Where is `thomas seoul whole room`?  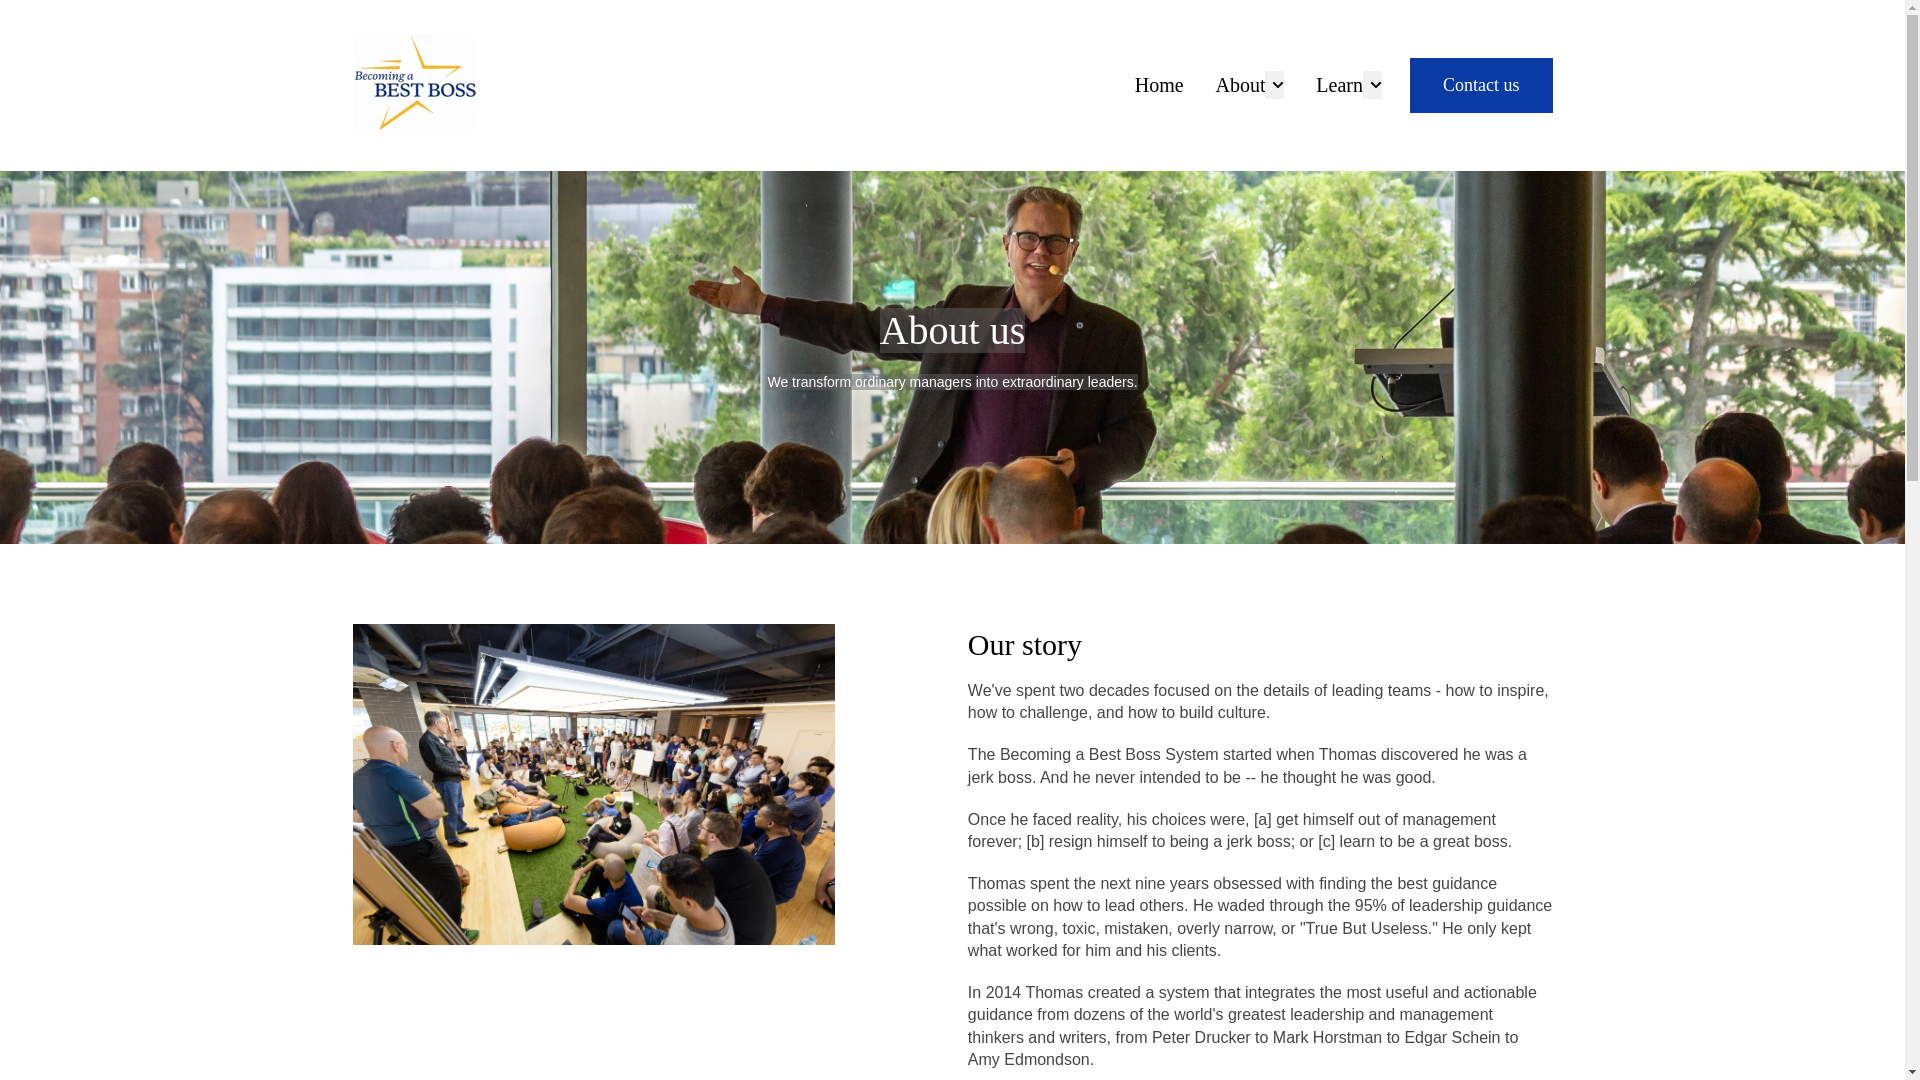
thomas seoul whole room is located at coordinates (592, 784).